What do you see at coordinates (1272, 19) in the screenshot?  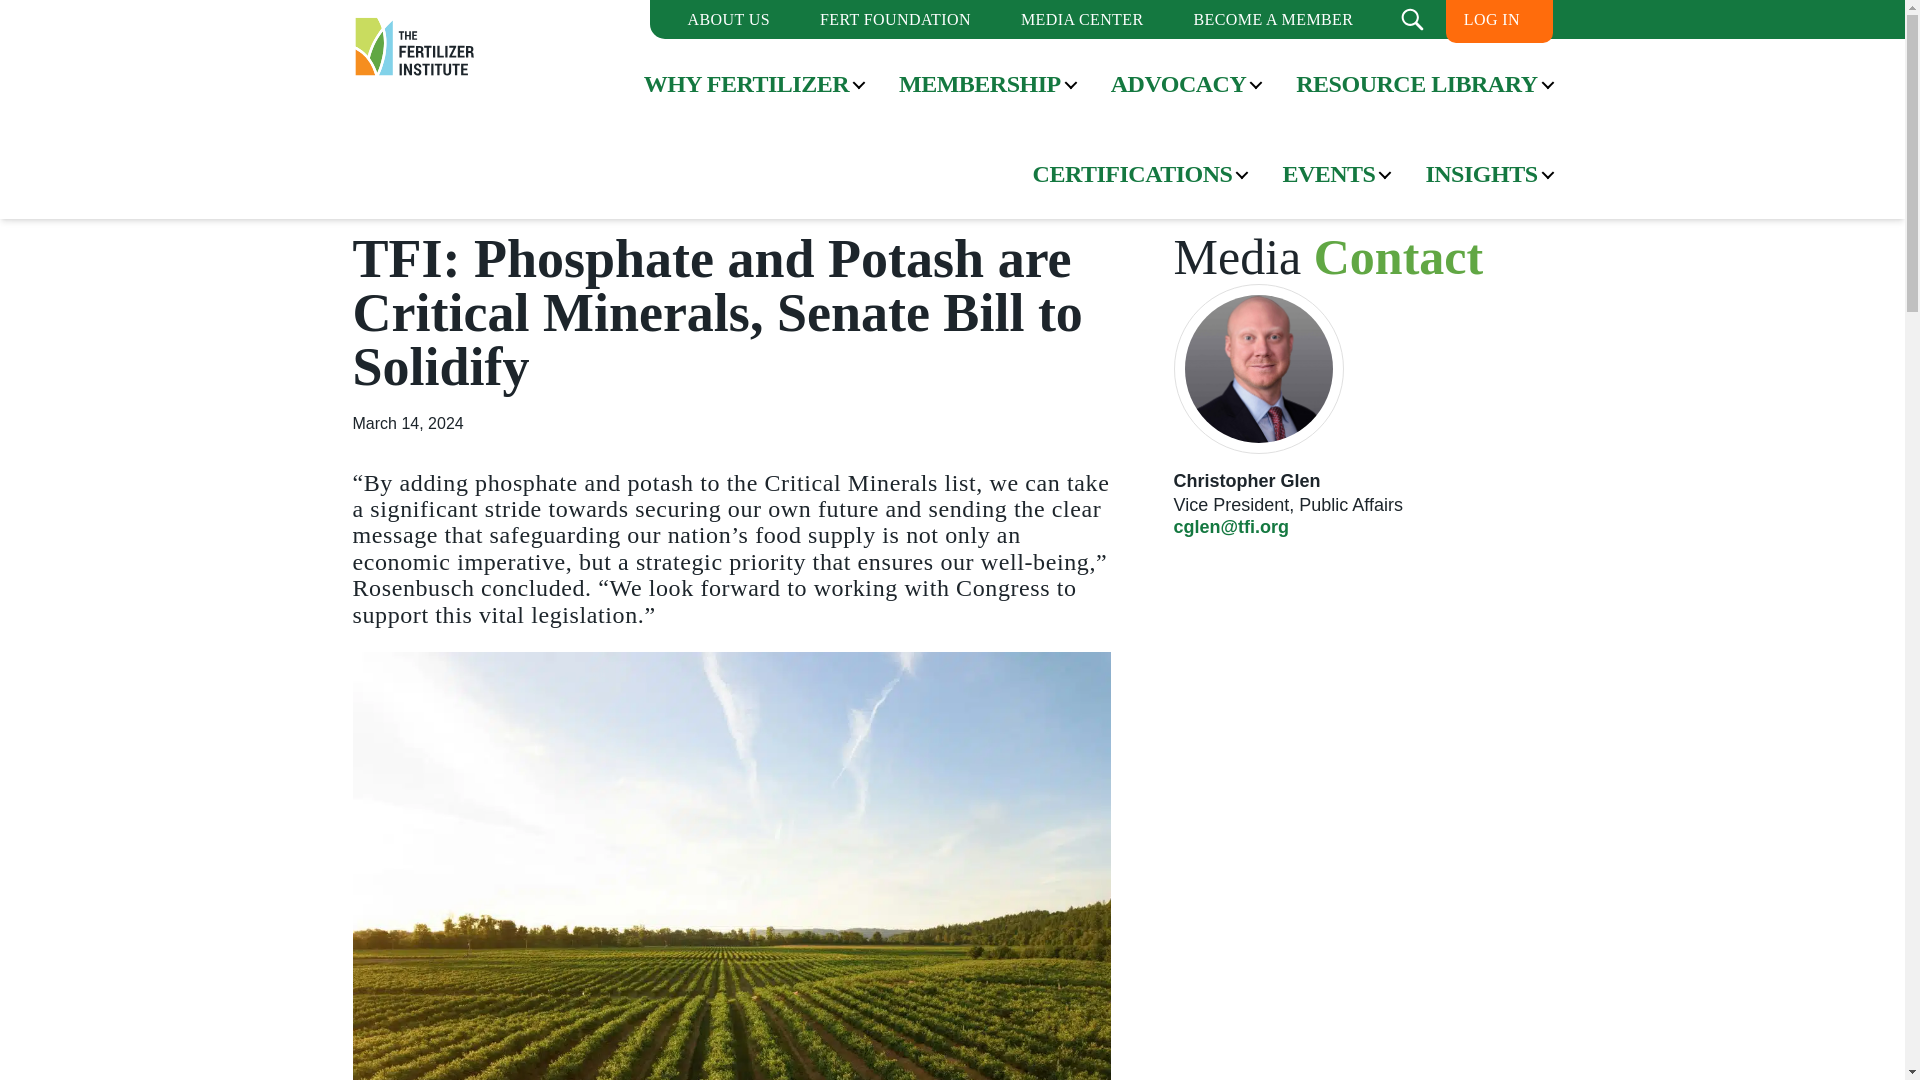 I see `BECOME A MEMBER` at bounding box center [1272, 19].